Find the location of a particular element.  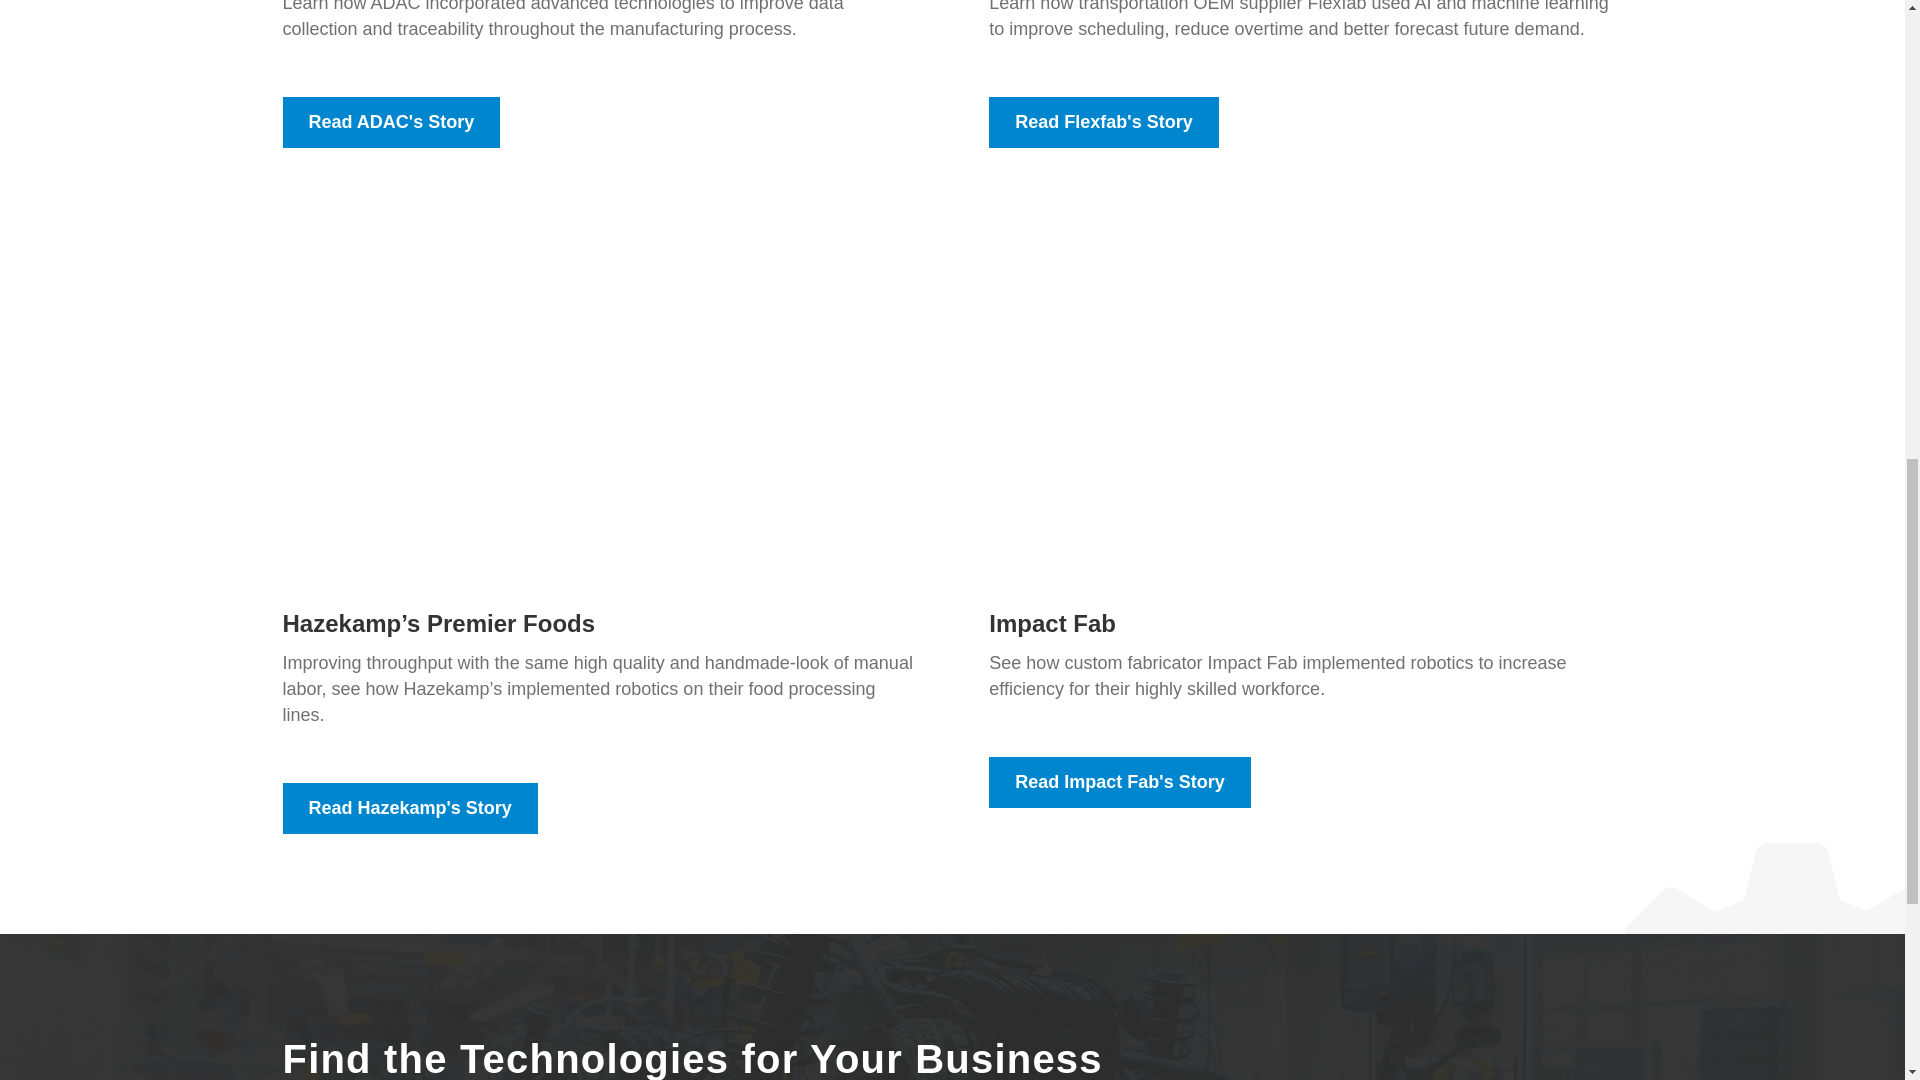

Read Flexfab's Story is located at coordinates (1102, 122).